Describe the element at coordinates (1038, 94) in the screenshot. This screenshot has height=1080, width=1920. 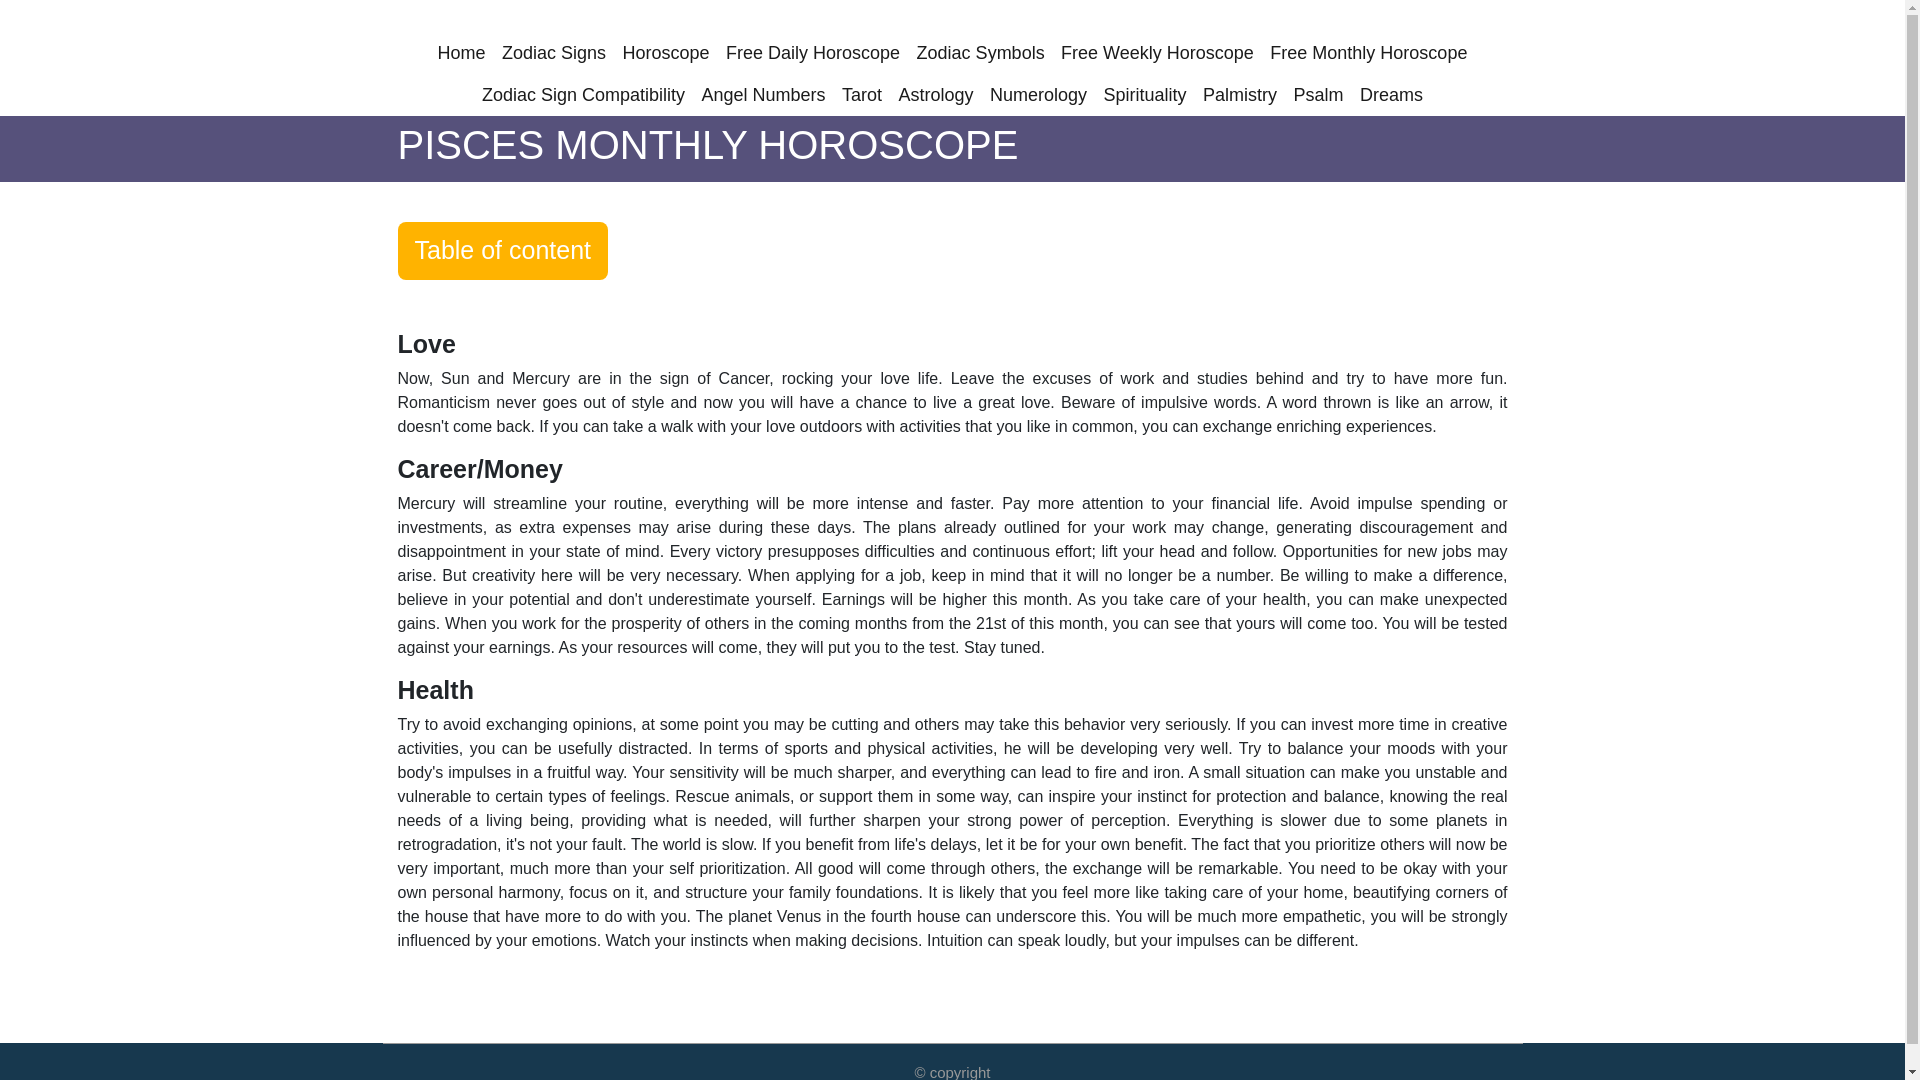
I see `Numerology` at that location.